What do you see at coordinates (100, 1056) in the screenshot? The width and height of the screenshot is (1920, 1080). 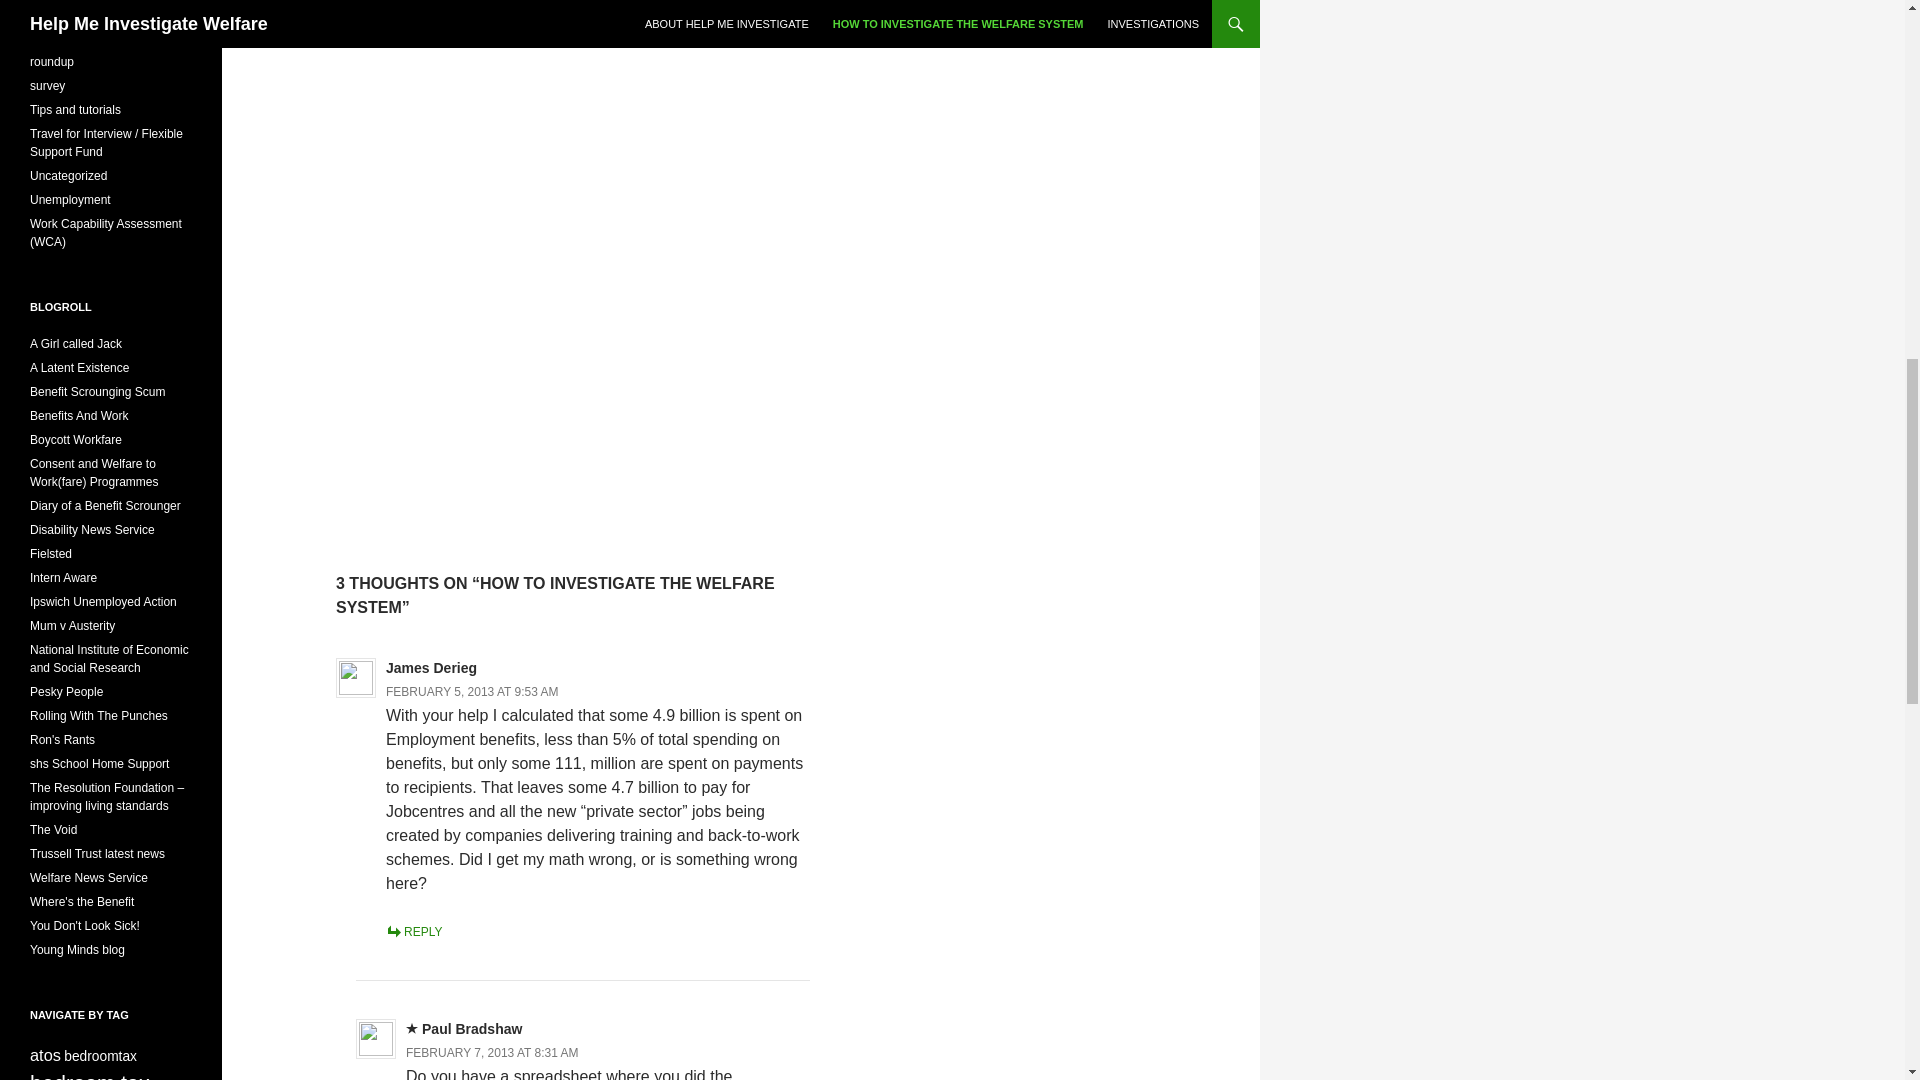 I see `3 topics` at bounding box center [100, 1056].